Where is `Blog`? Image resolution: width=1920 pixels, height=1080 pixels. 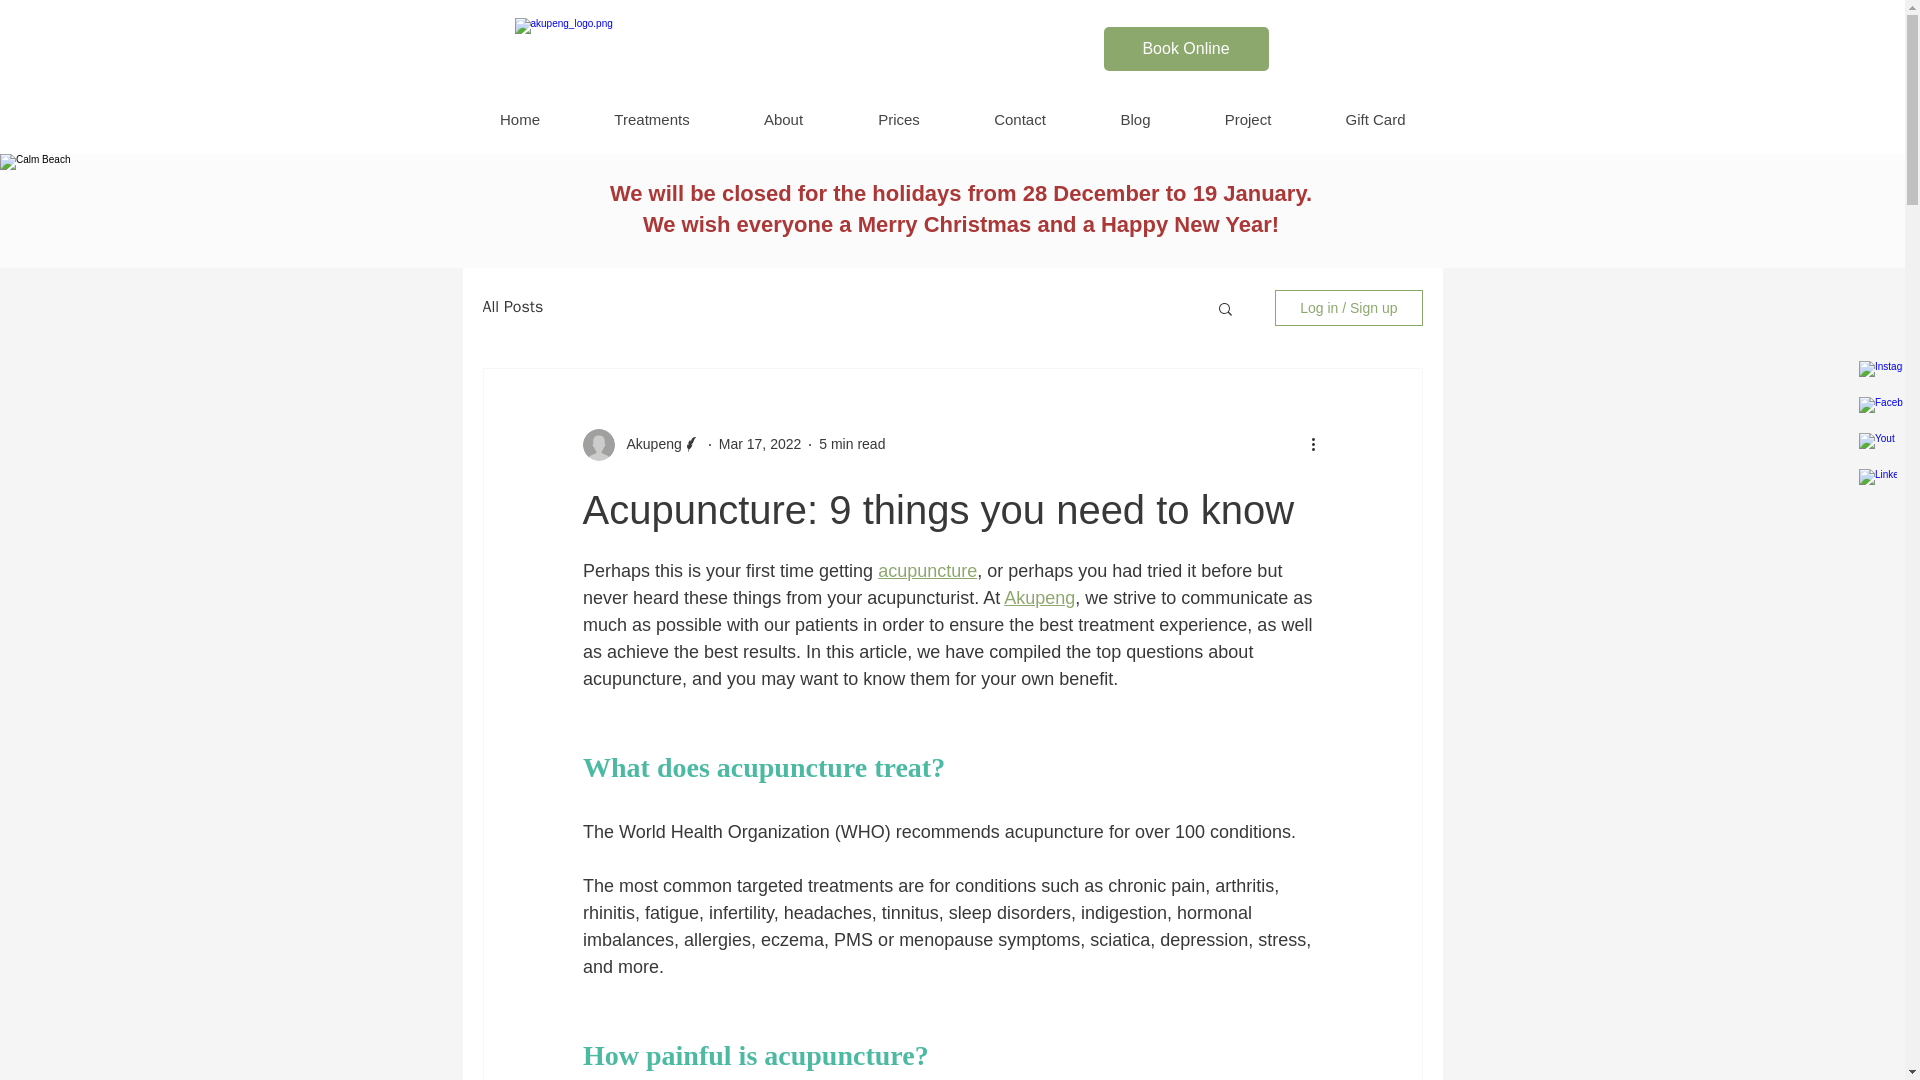 Blog is located at coordinates (1134, 120).